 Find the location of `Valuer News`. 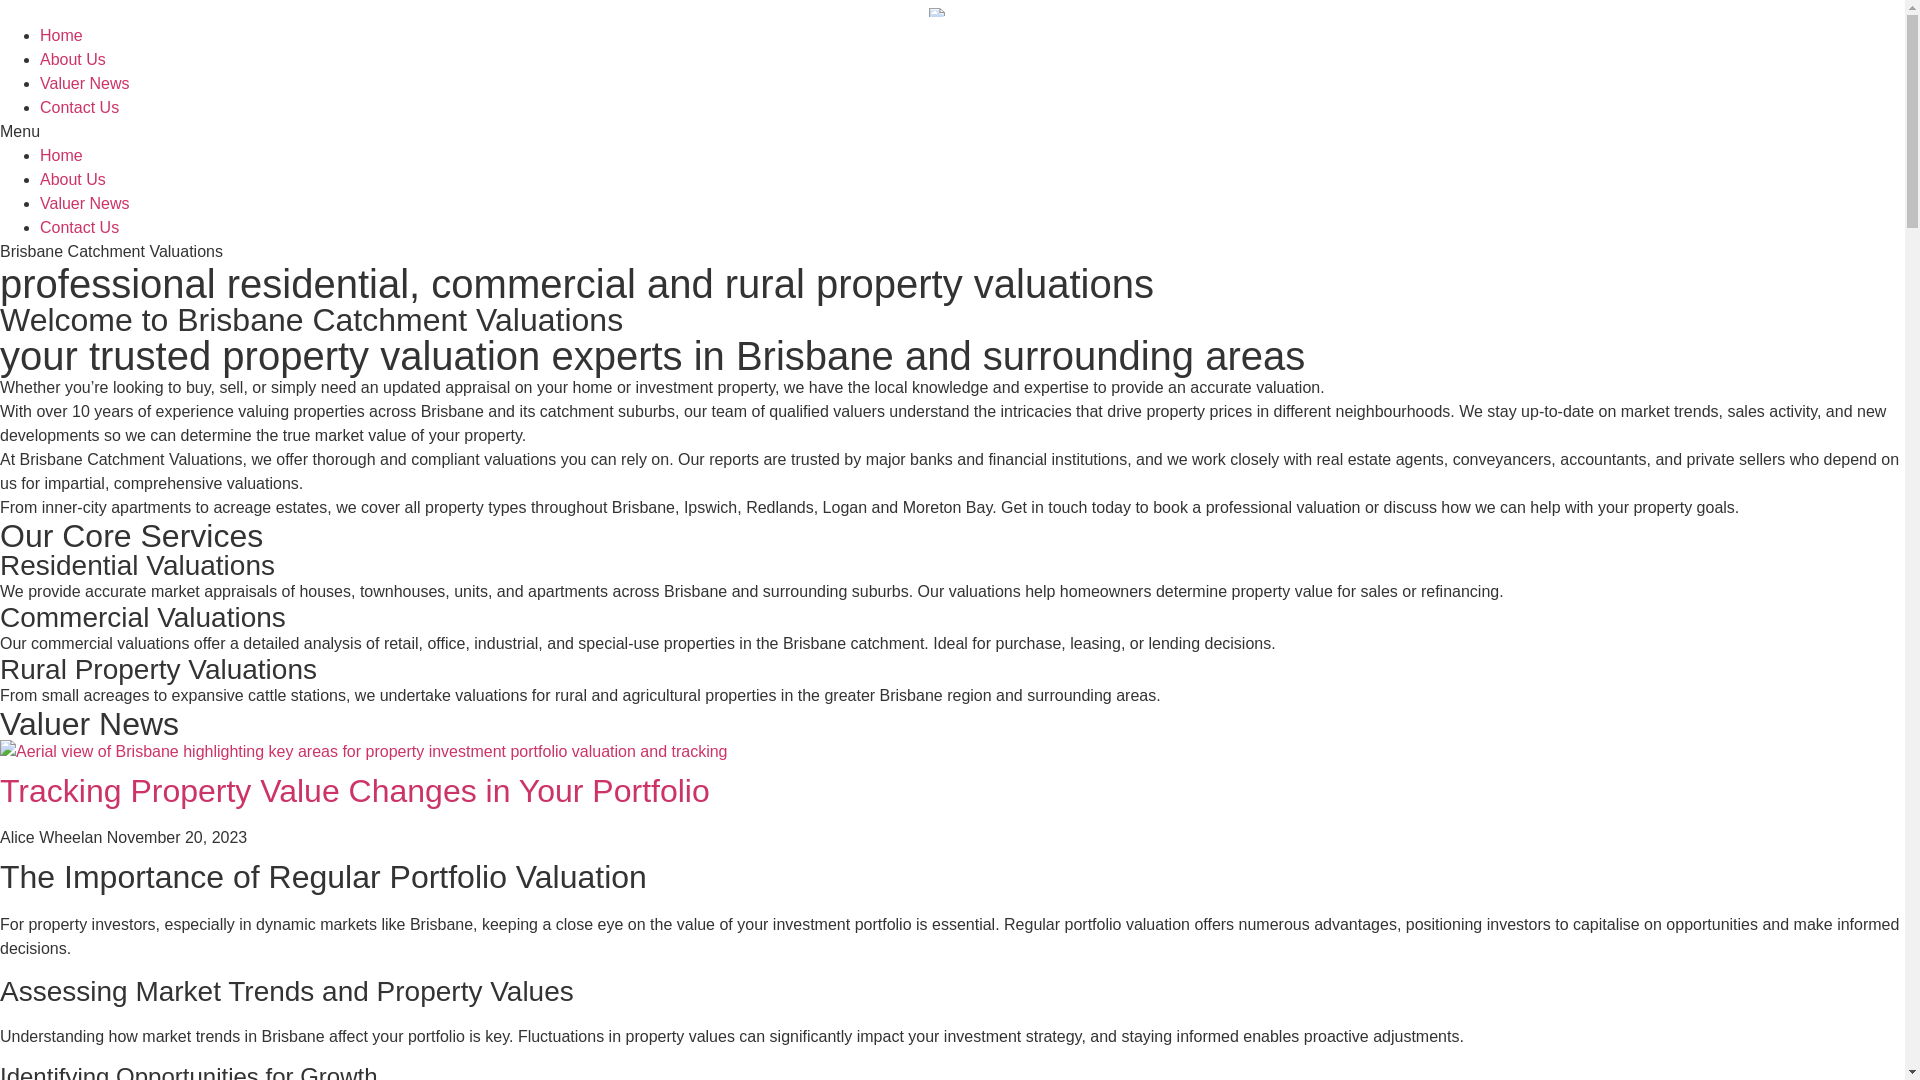

Valuer News is located at coordinates (85, 204).